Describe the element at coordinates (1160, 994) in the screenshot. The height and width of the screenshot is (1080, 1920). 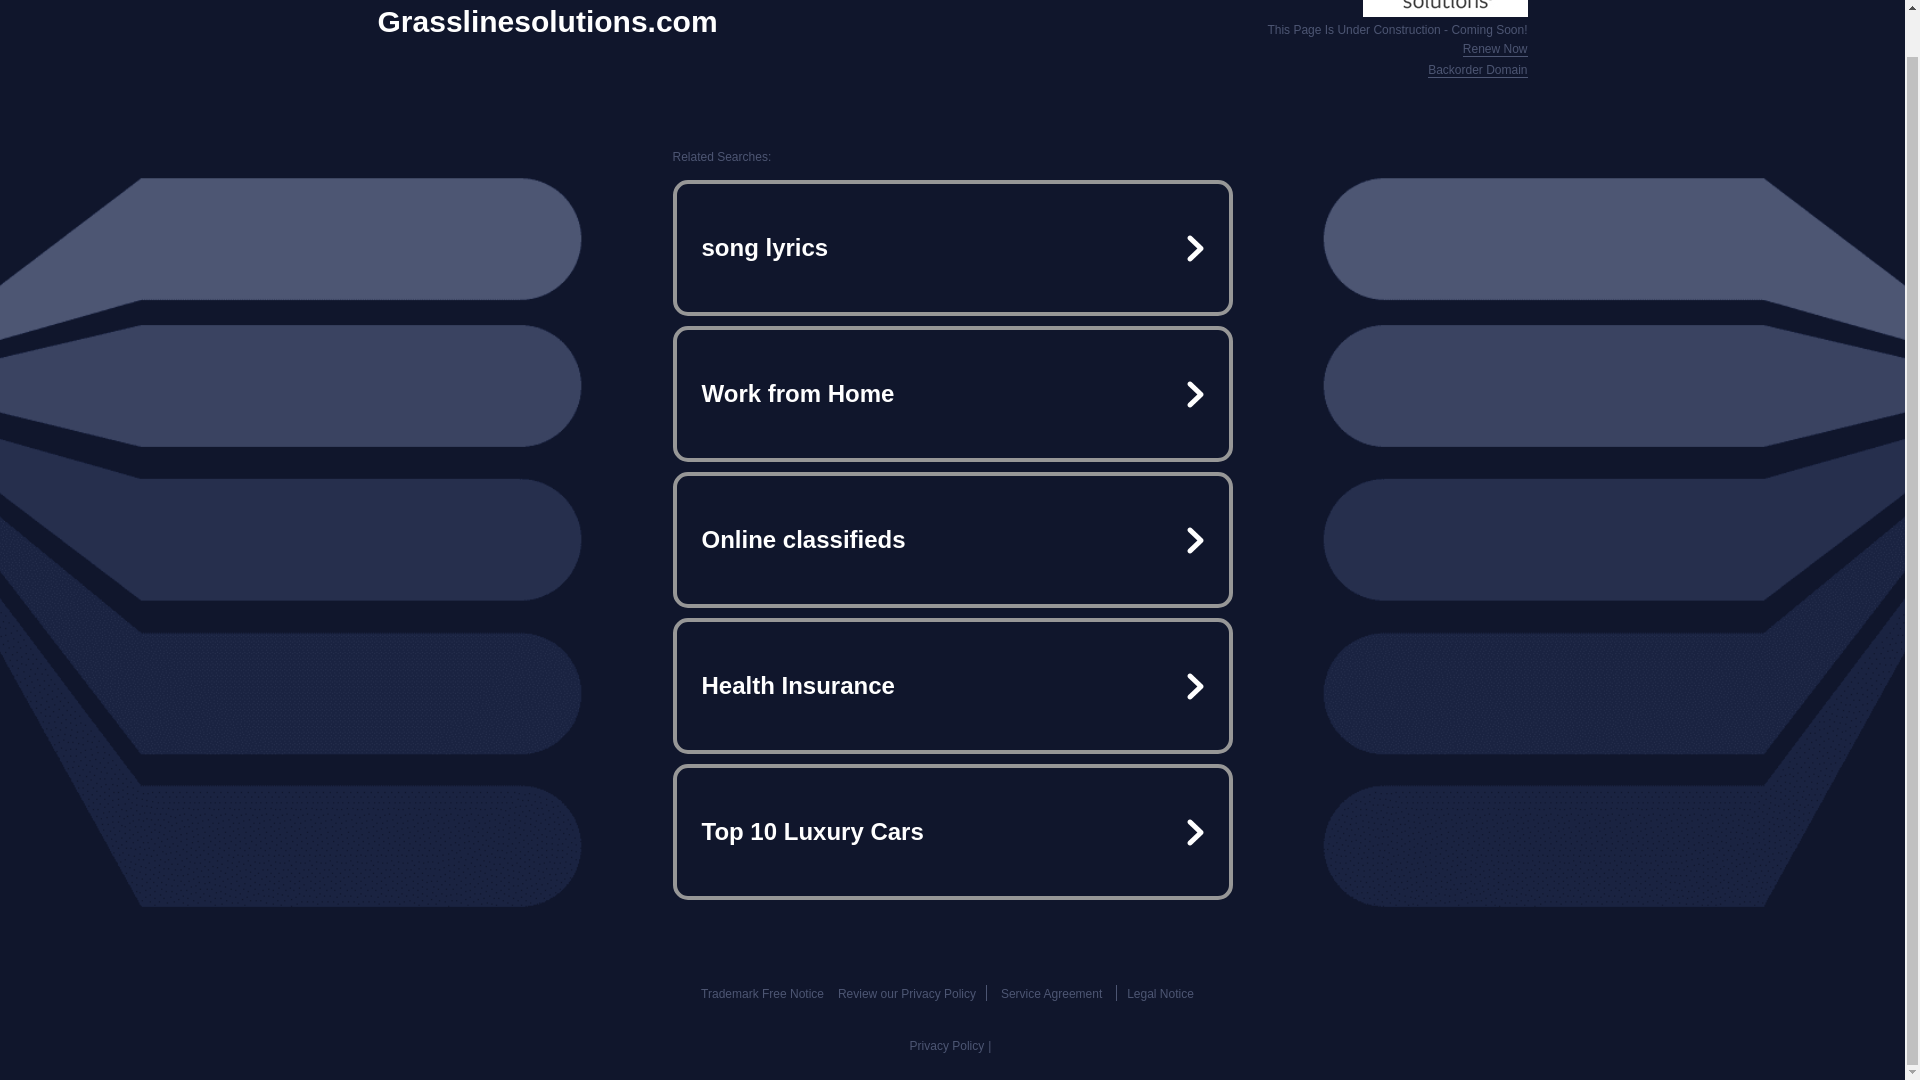
I see `Legal Notice` at that location.